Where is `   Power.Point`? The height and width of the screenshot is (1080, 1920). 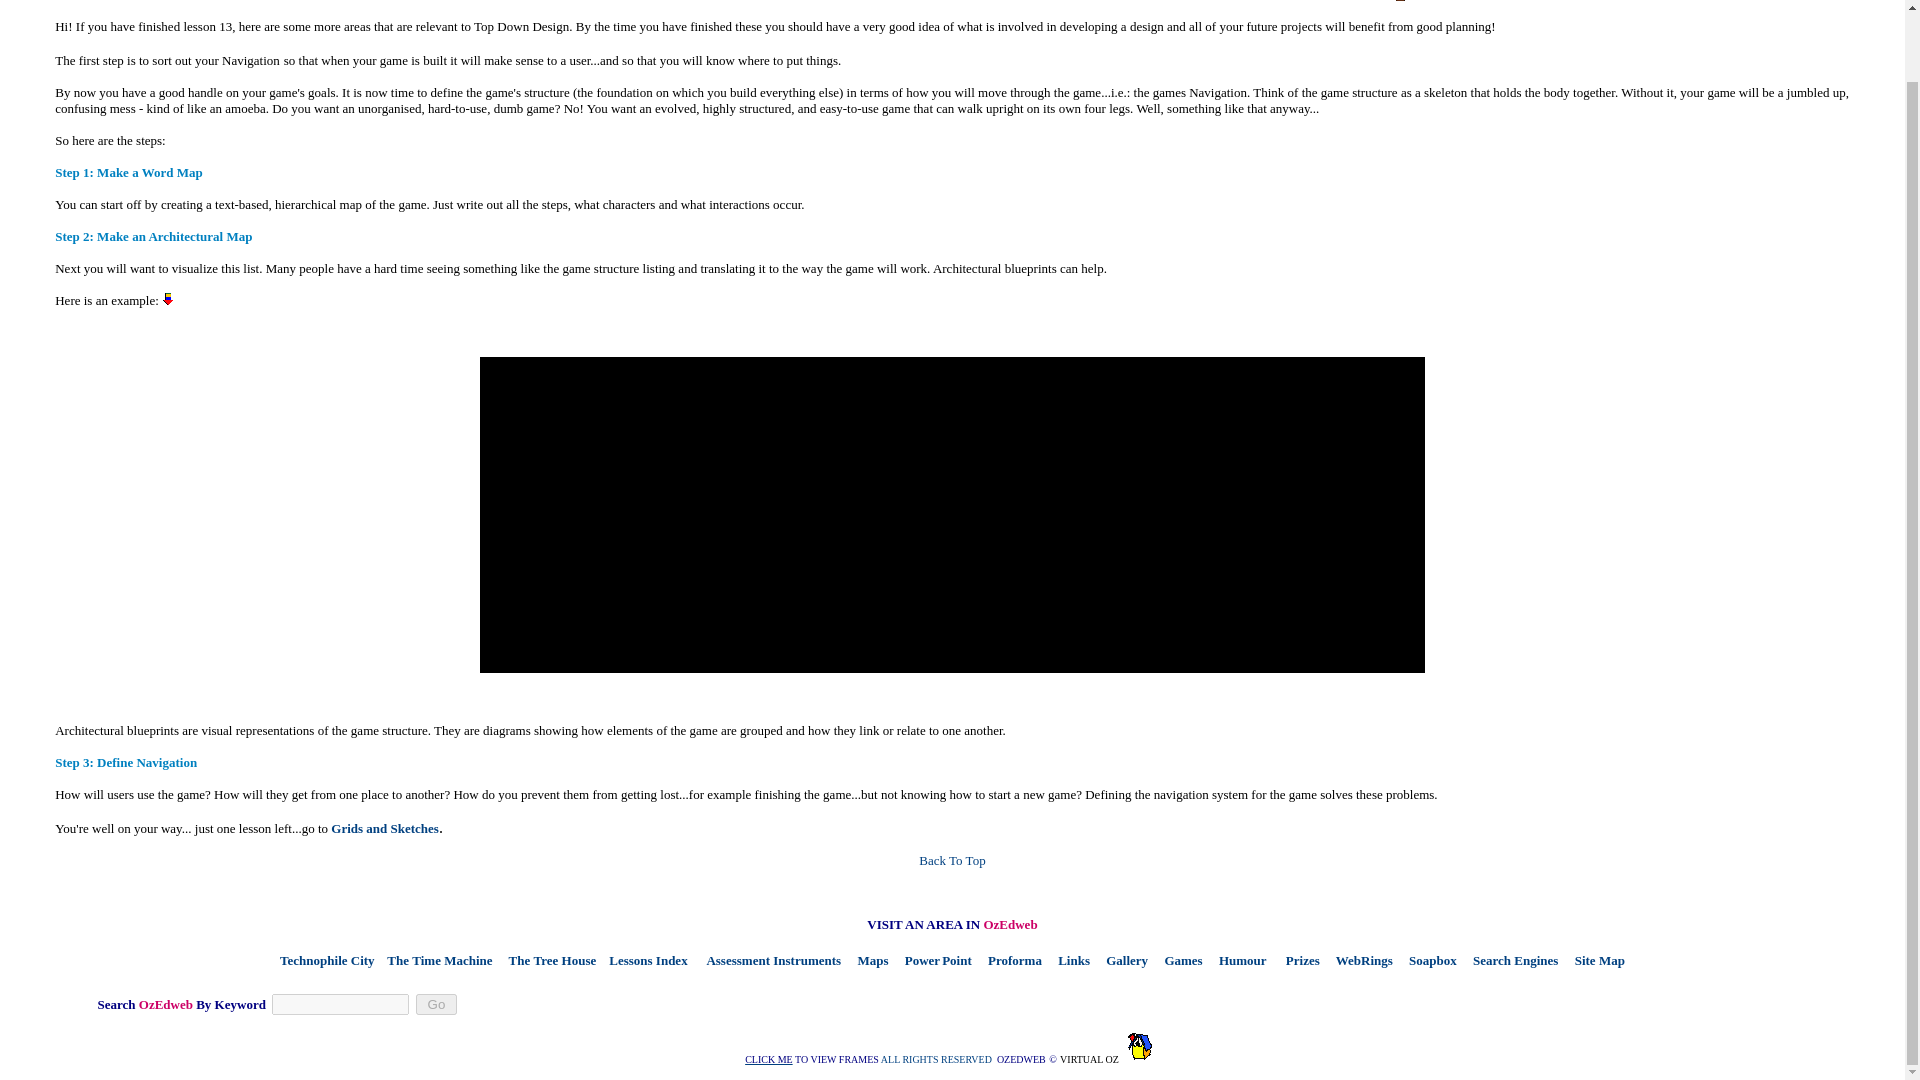
   Power.Point is located at coordinates (932, 960).